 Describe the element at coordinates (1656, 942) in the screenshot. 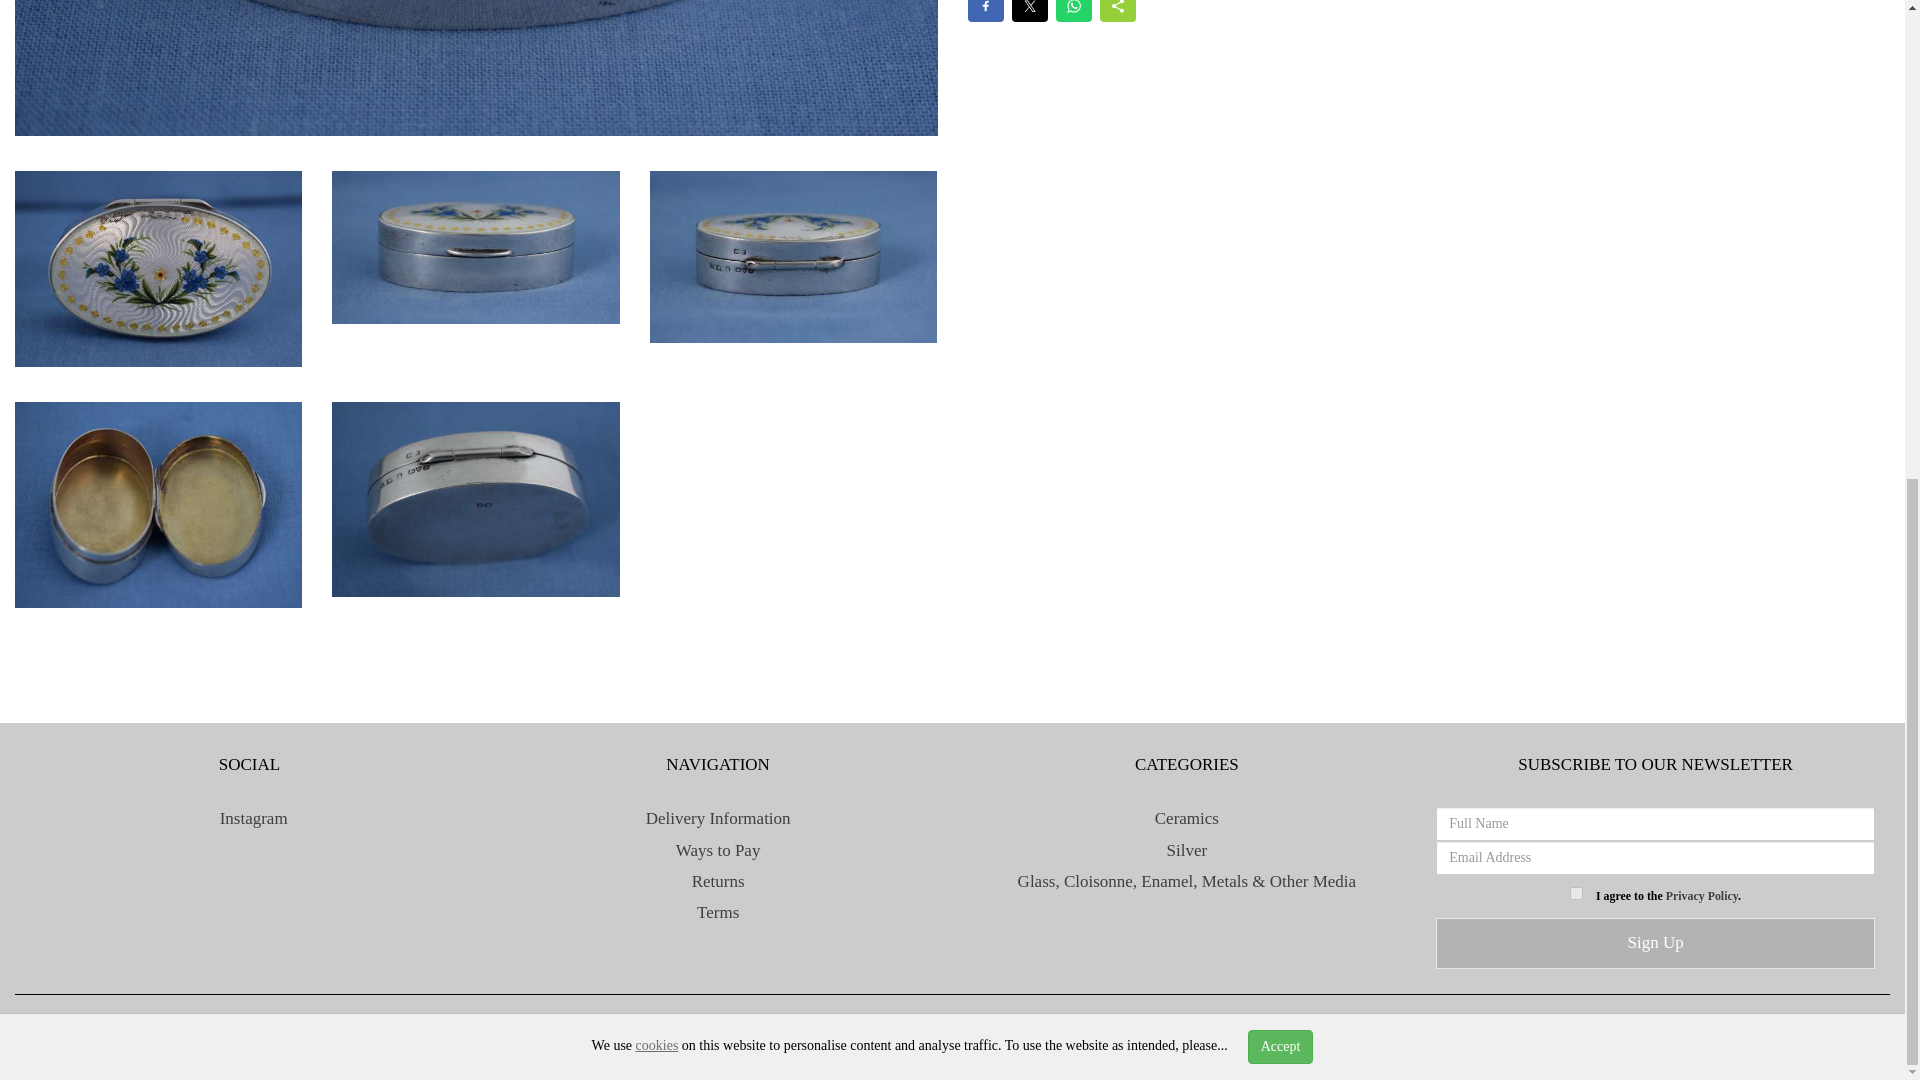

I see `Sign Up` at that location.